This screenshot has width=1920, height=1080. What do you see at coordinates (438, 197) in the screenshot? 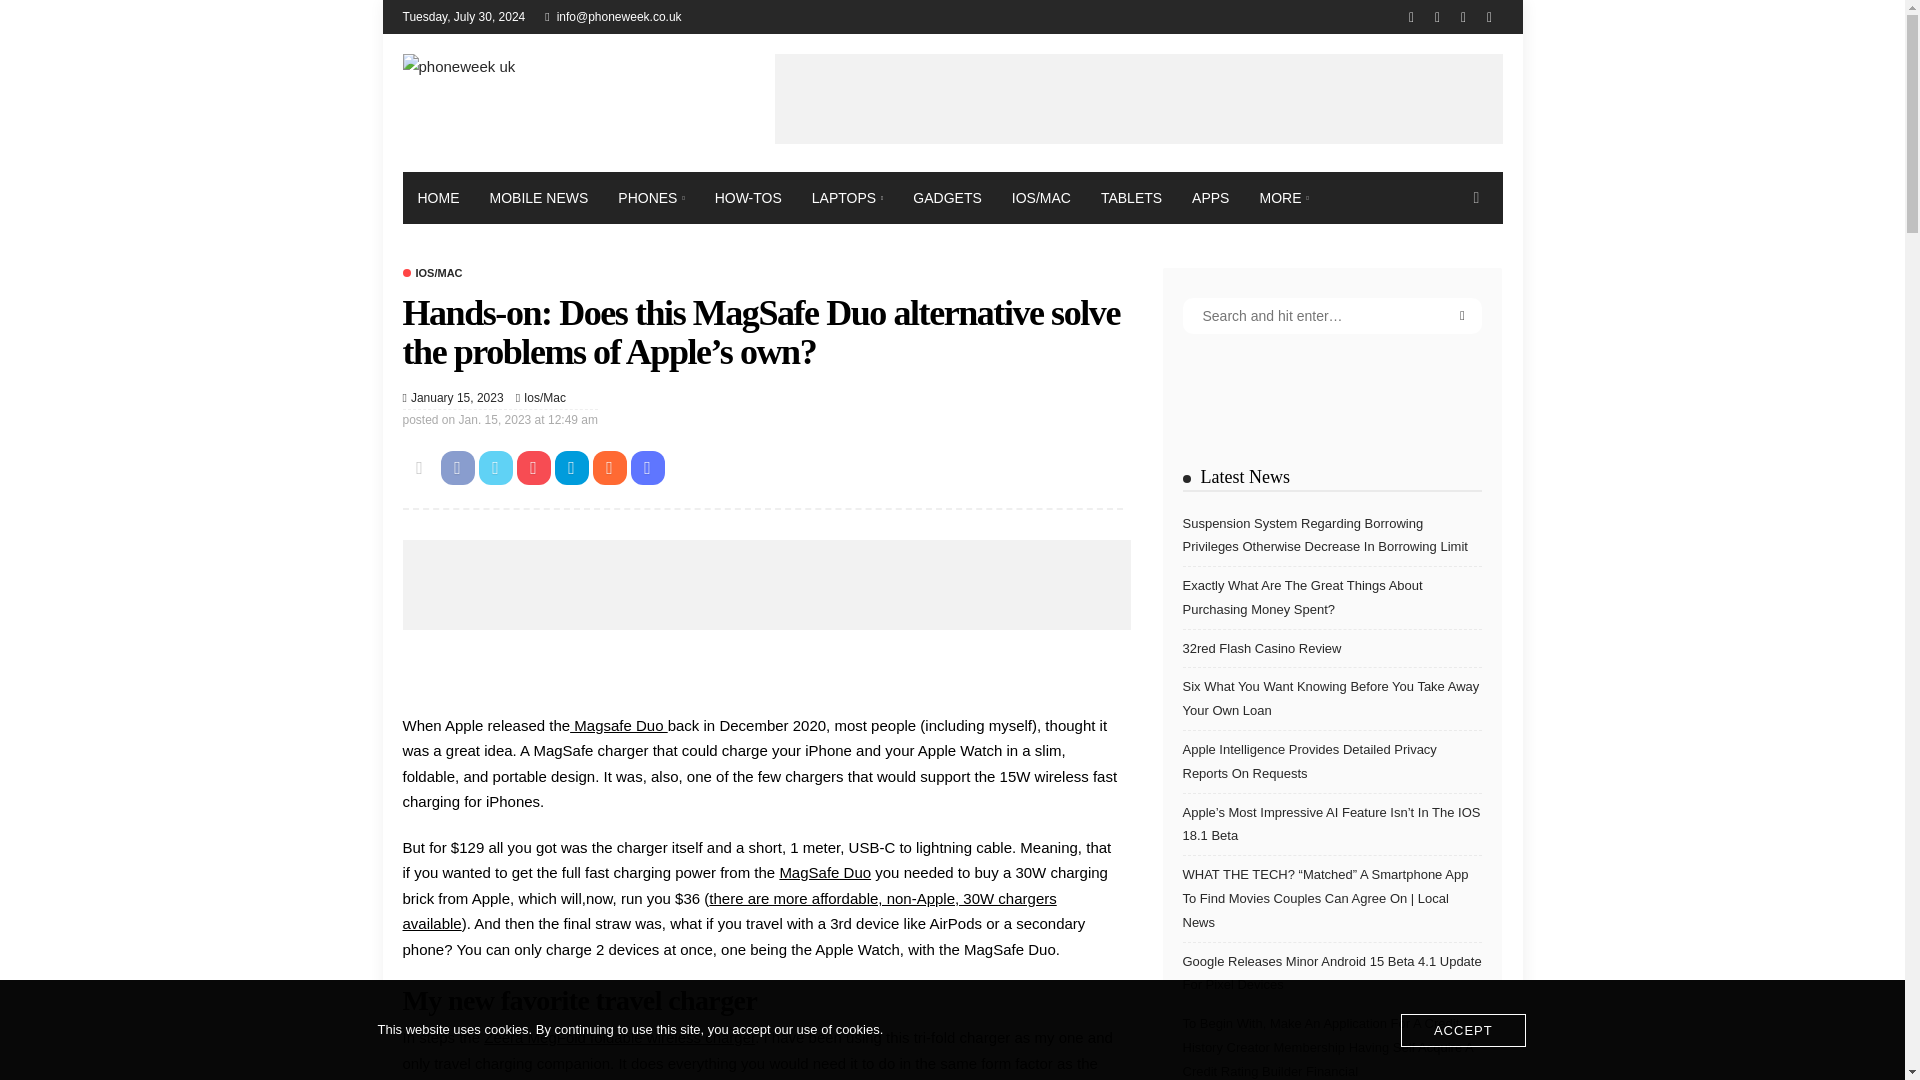
I see `HOME` at bounding box center [438, 197].